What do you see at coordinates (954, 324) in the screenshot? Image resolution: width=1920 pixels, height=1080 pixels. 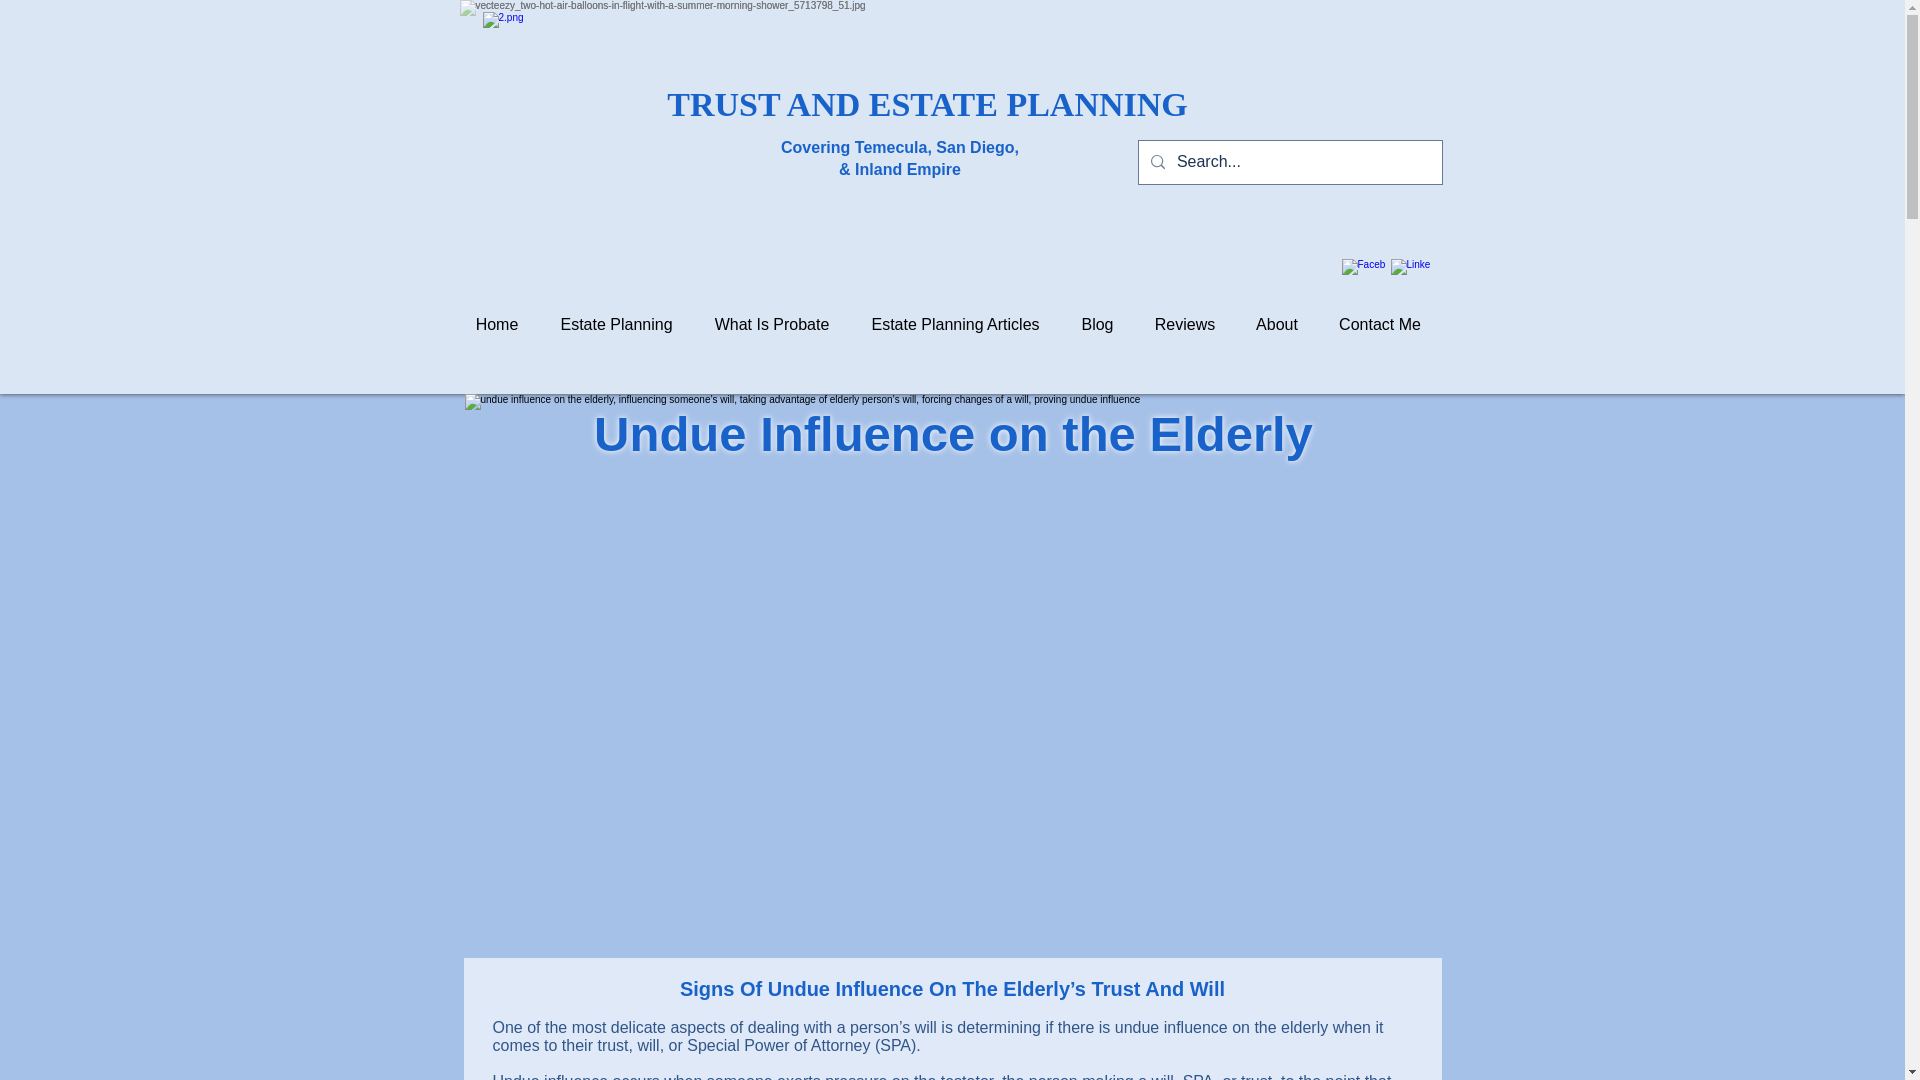 I see `Estate Planning Articles` at bounding box center [954, 324].